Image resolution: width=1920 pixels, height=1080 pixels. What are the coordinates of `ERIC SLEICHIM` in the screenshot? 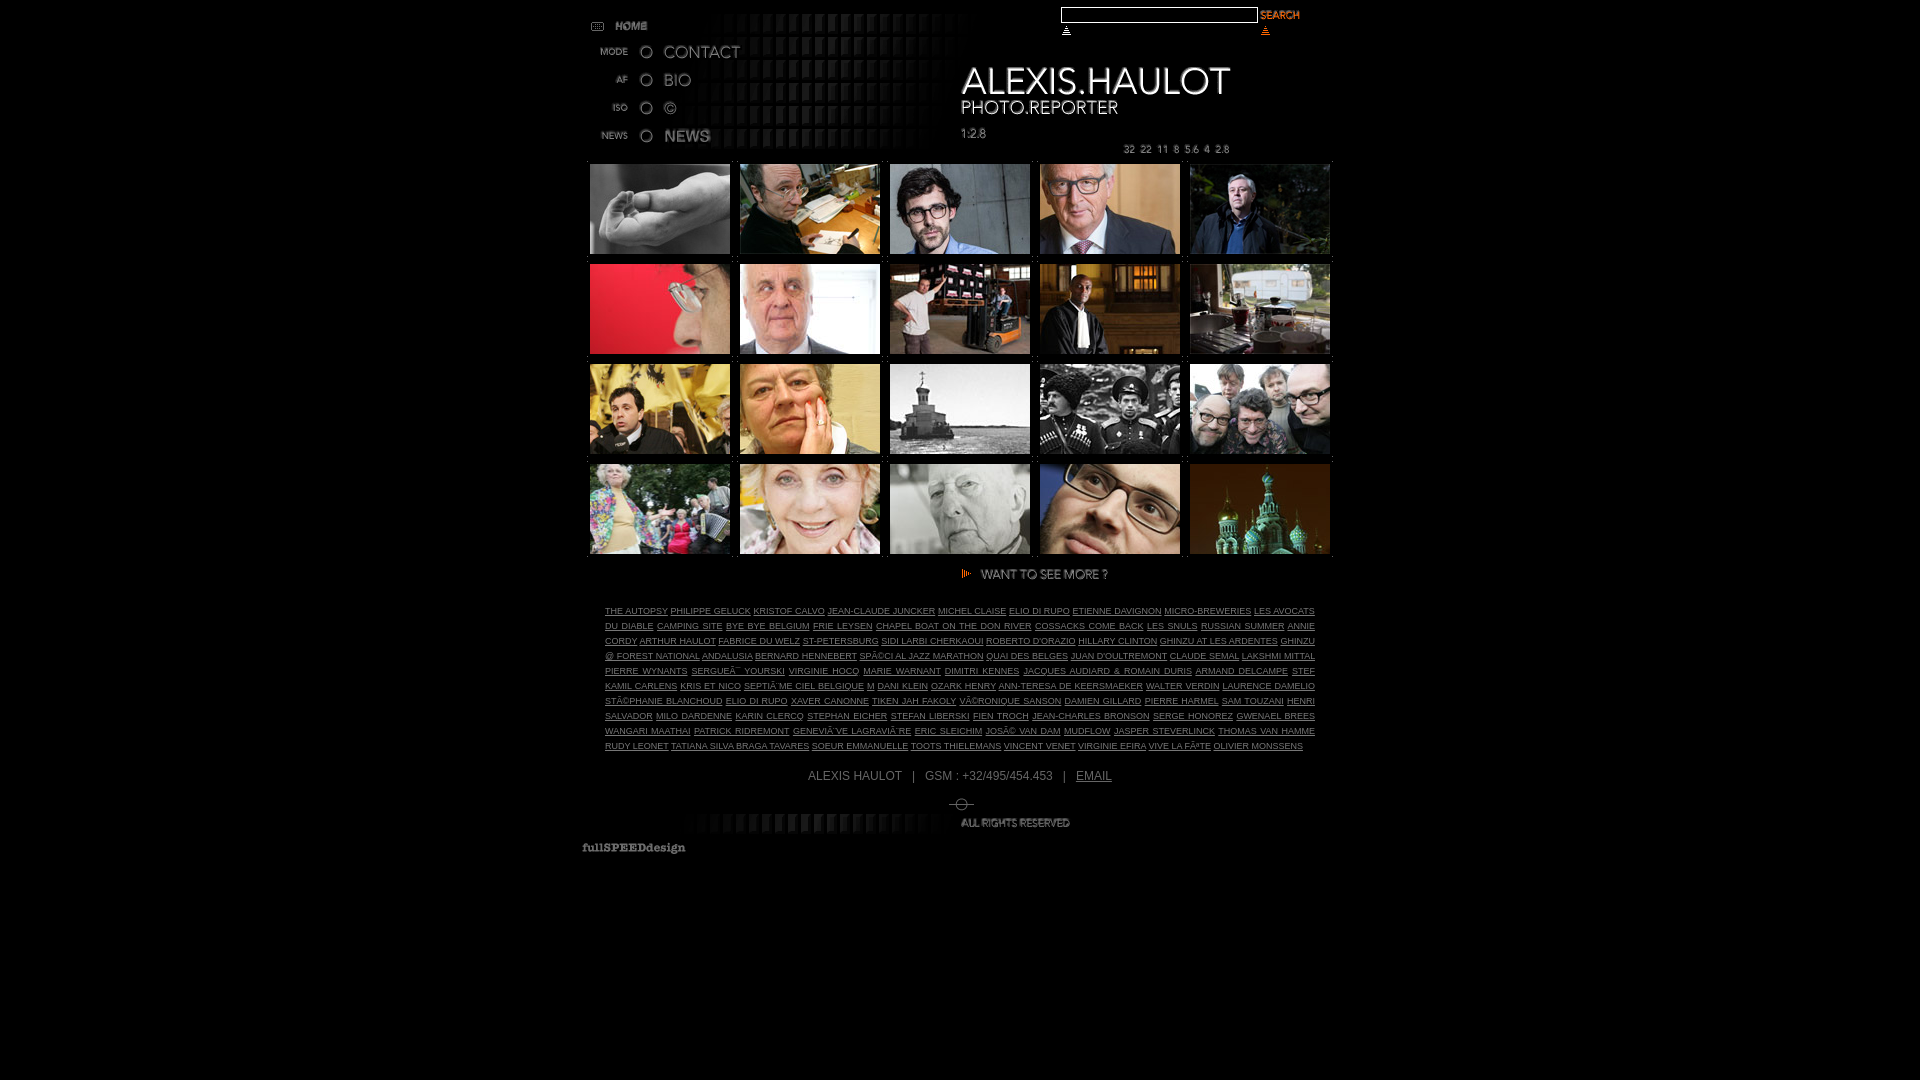 It's located at (948, 731).